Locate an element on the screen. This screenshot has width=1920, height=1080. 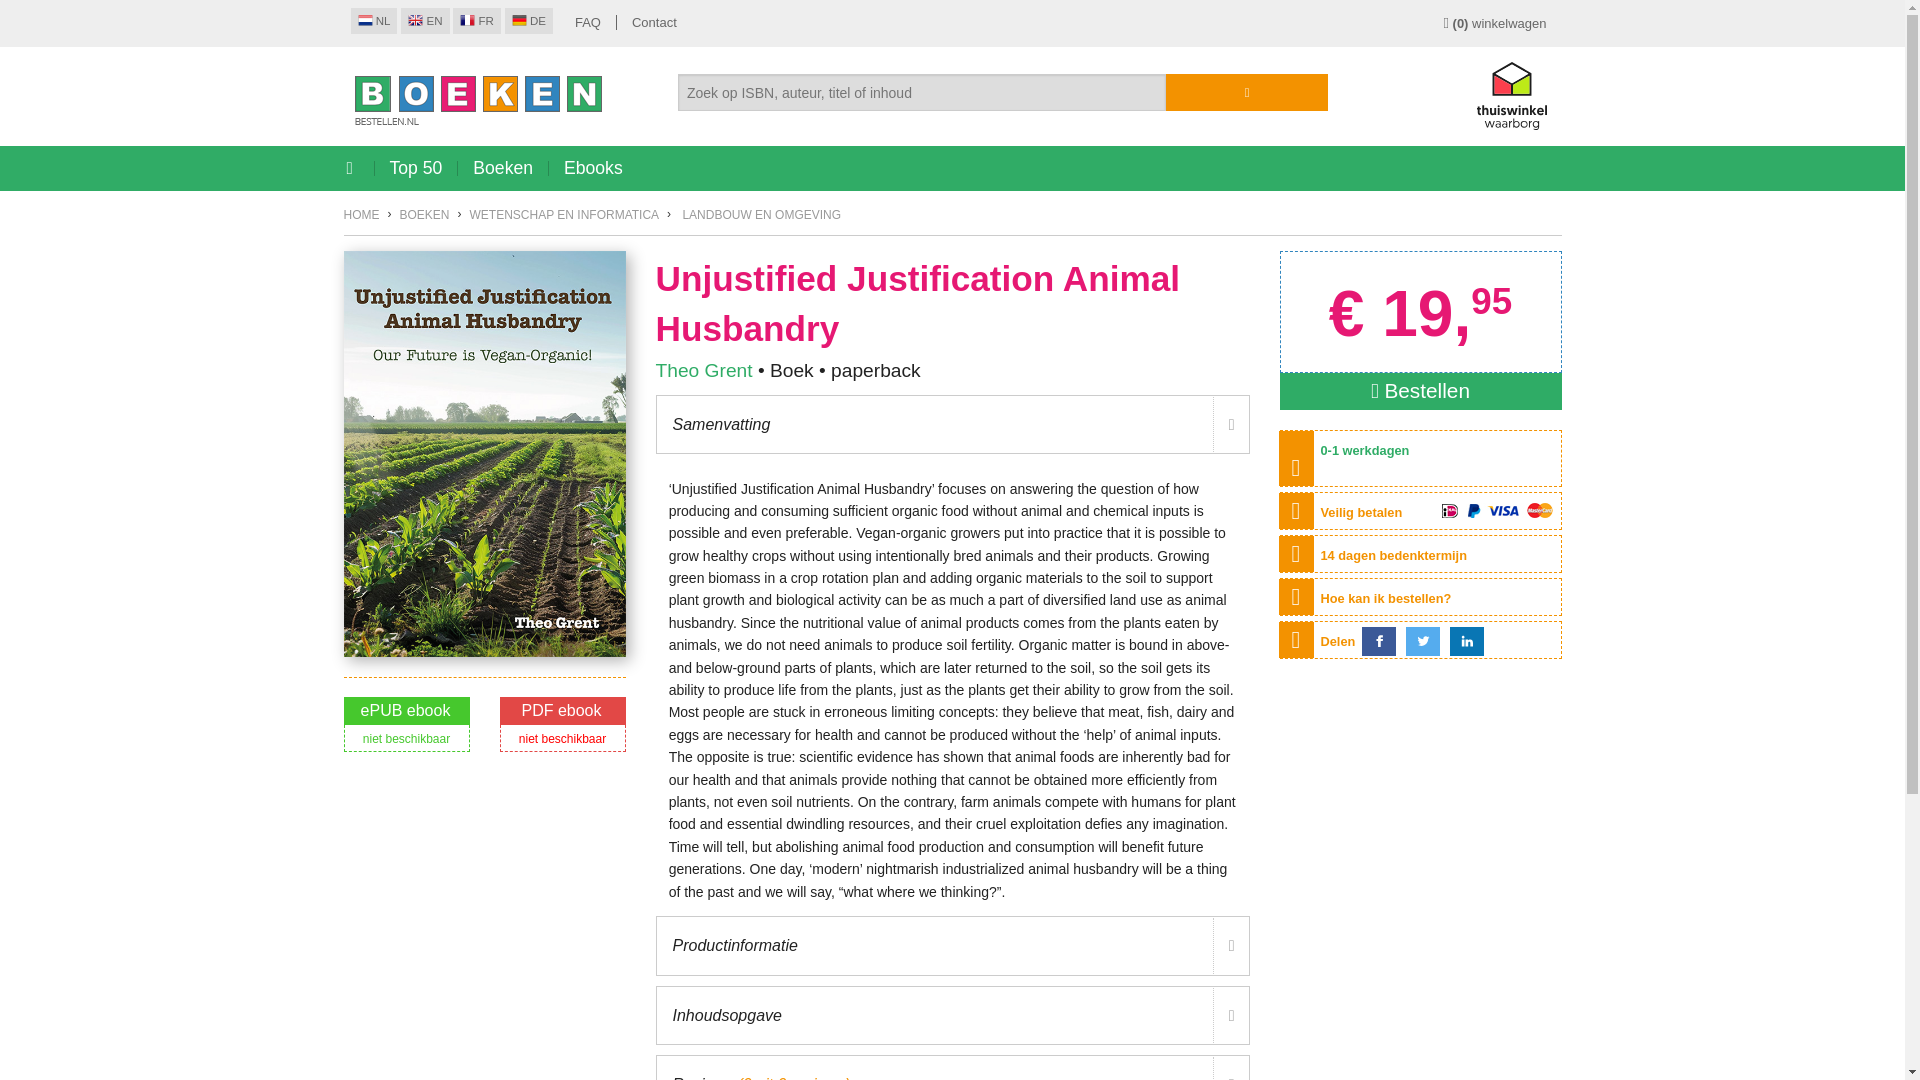
Theo Grent is located at coordinates (704, 370).